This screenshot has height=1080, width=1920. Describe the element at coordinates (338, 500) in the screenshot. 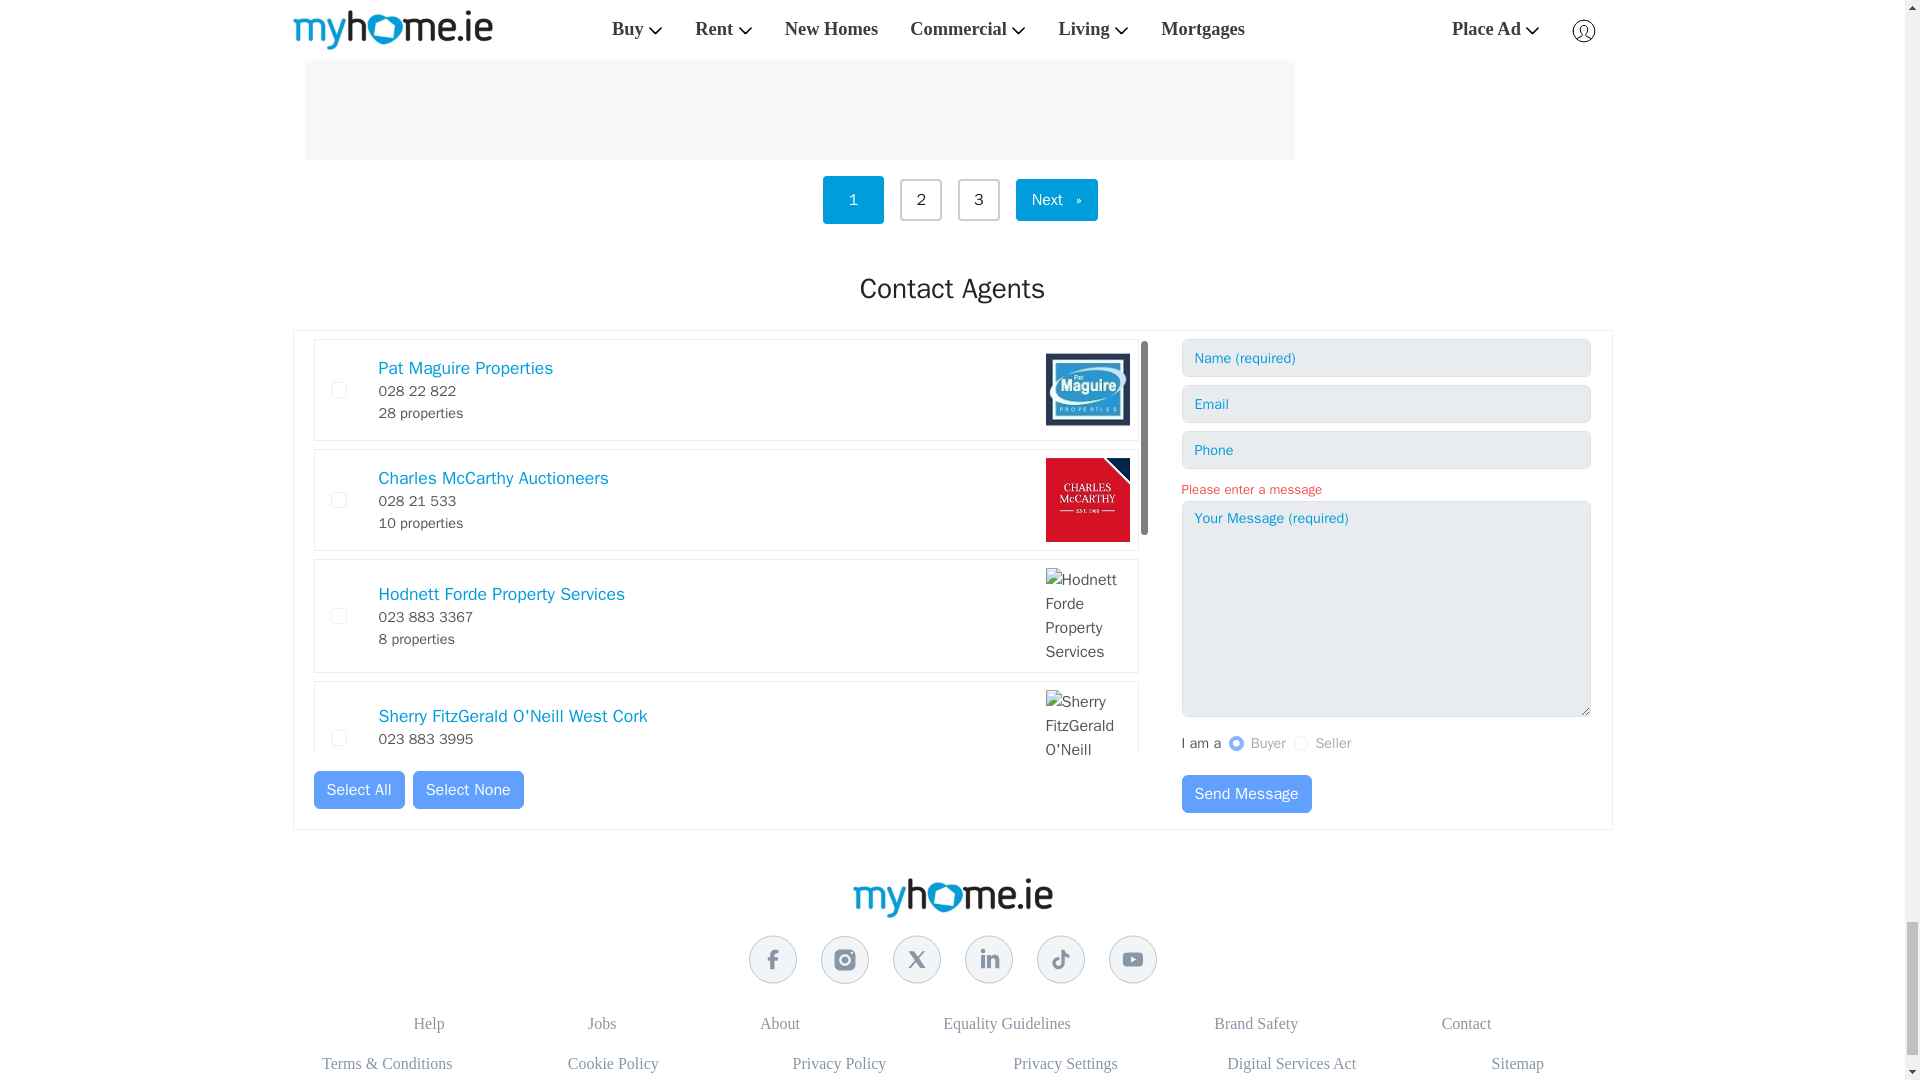

I see `on` at that location.